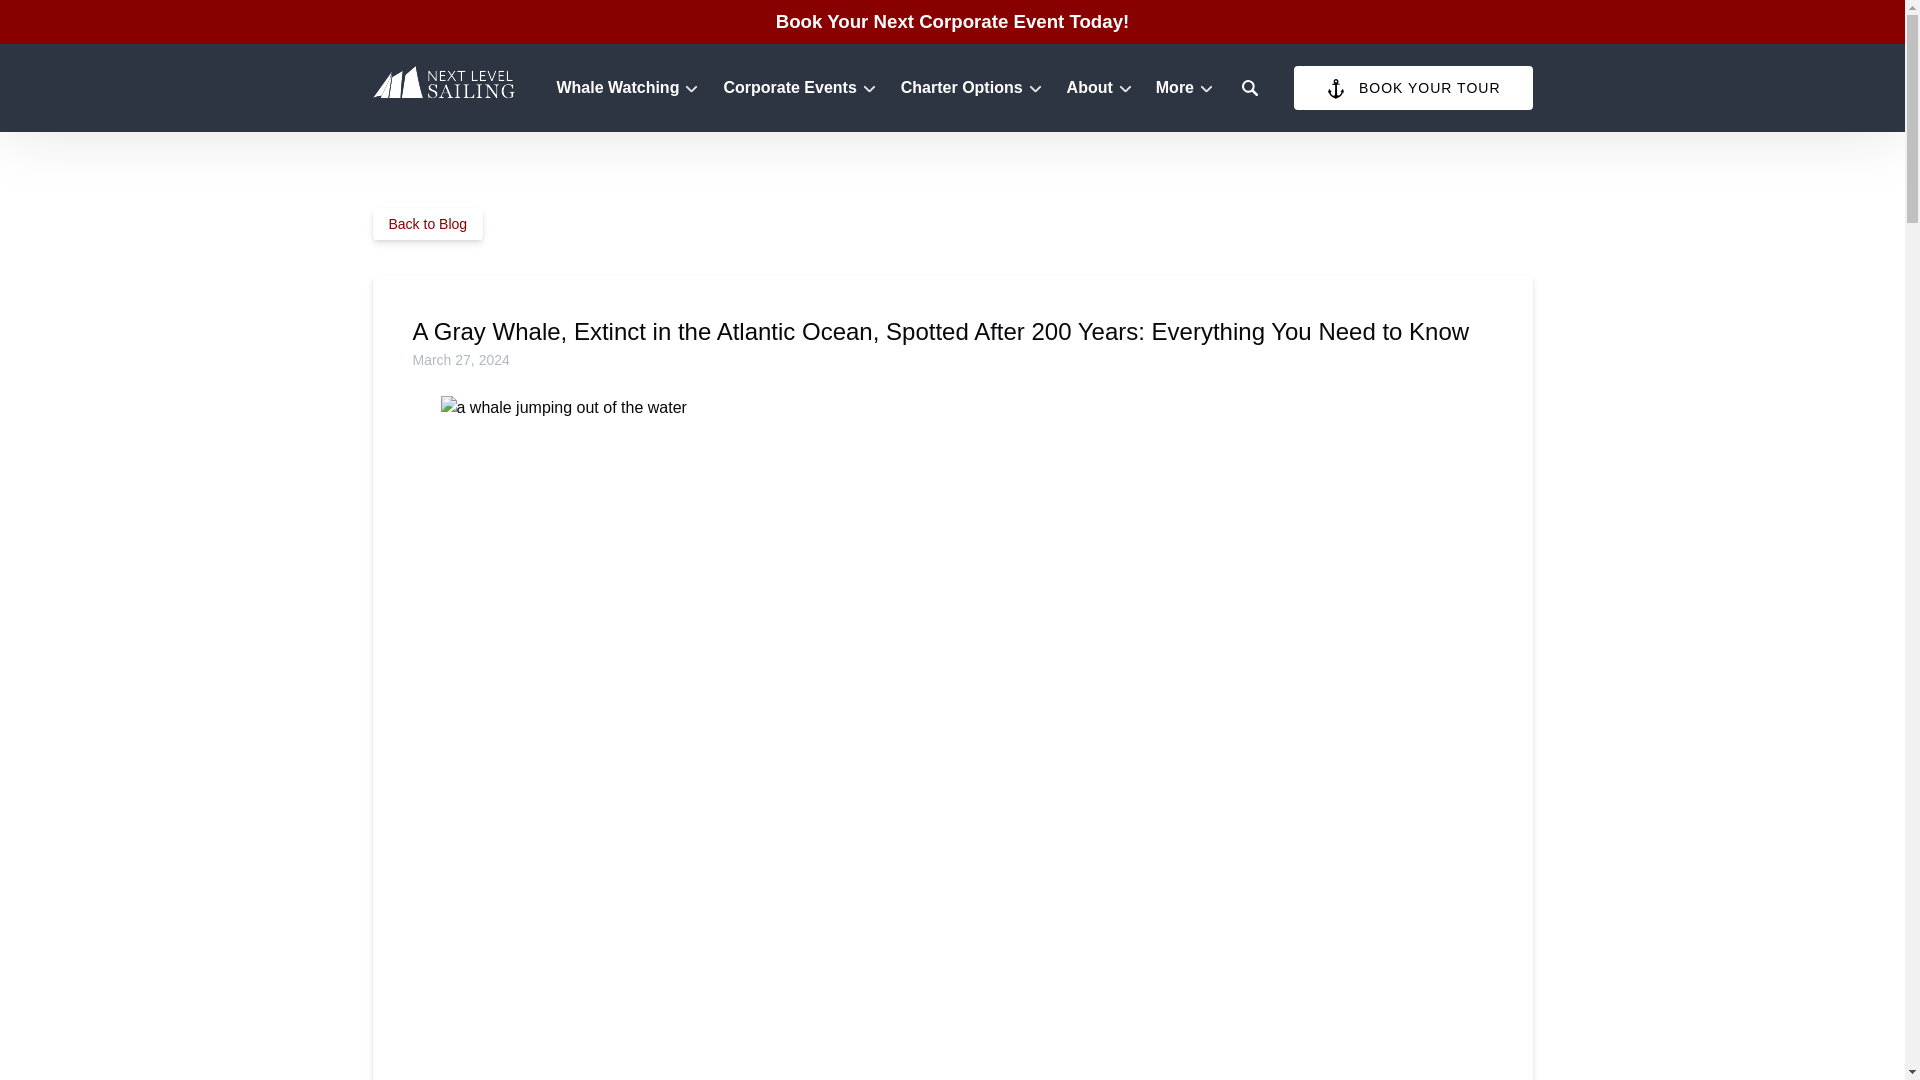 Image resolution: width=1920 pixels, height=1080 pixels. Describe the element at coordinates (1104, 83) in the screenshot. I see `Open About Menu` at that location.